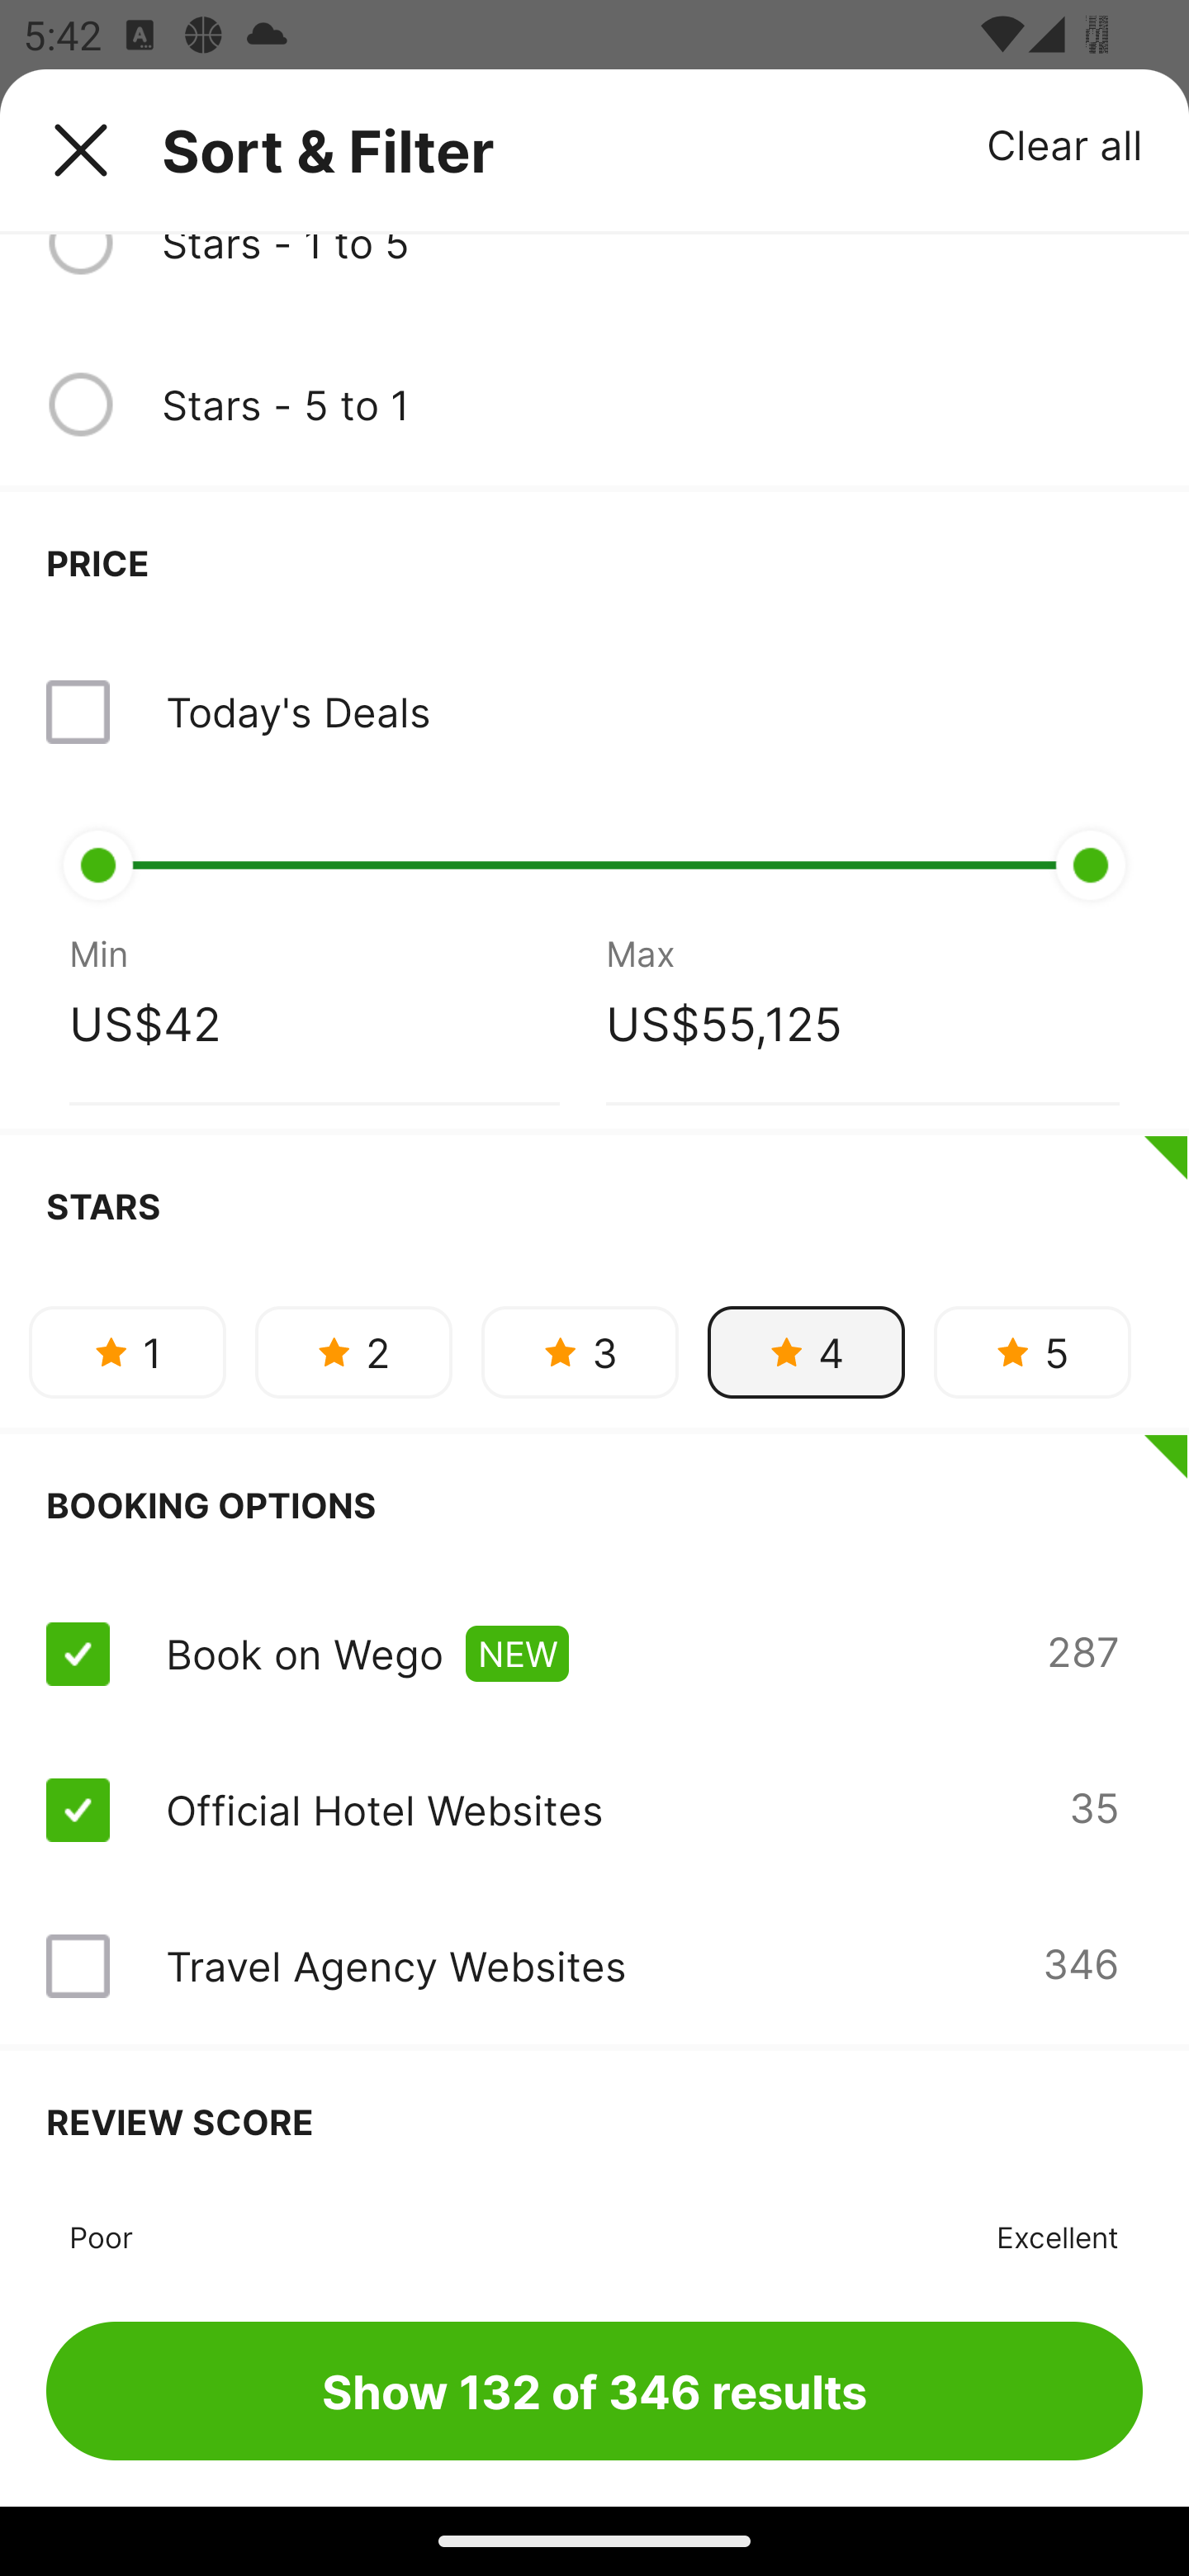  What do you see at coordinates (651, 405) in the screenshot?
I see `Stars - 5 to 1` at bounding box center [651, 405].